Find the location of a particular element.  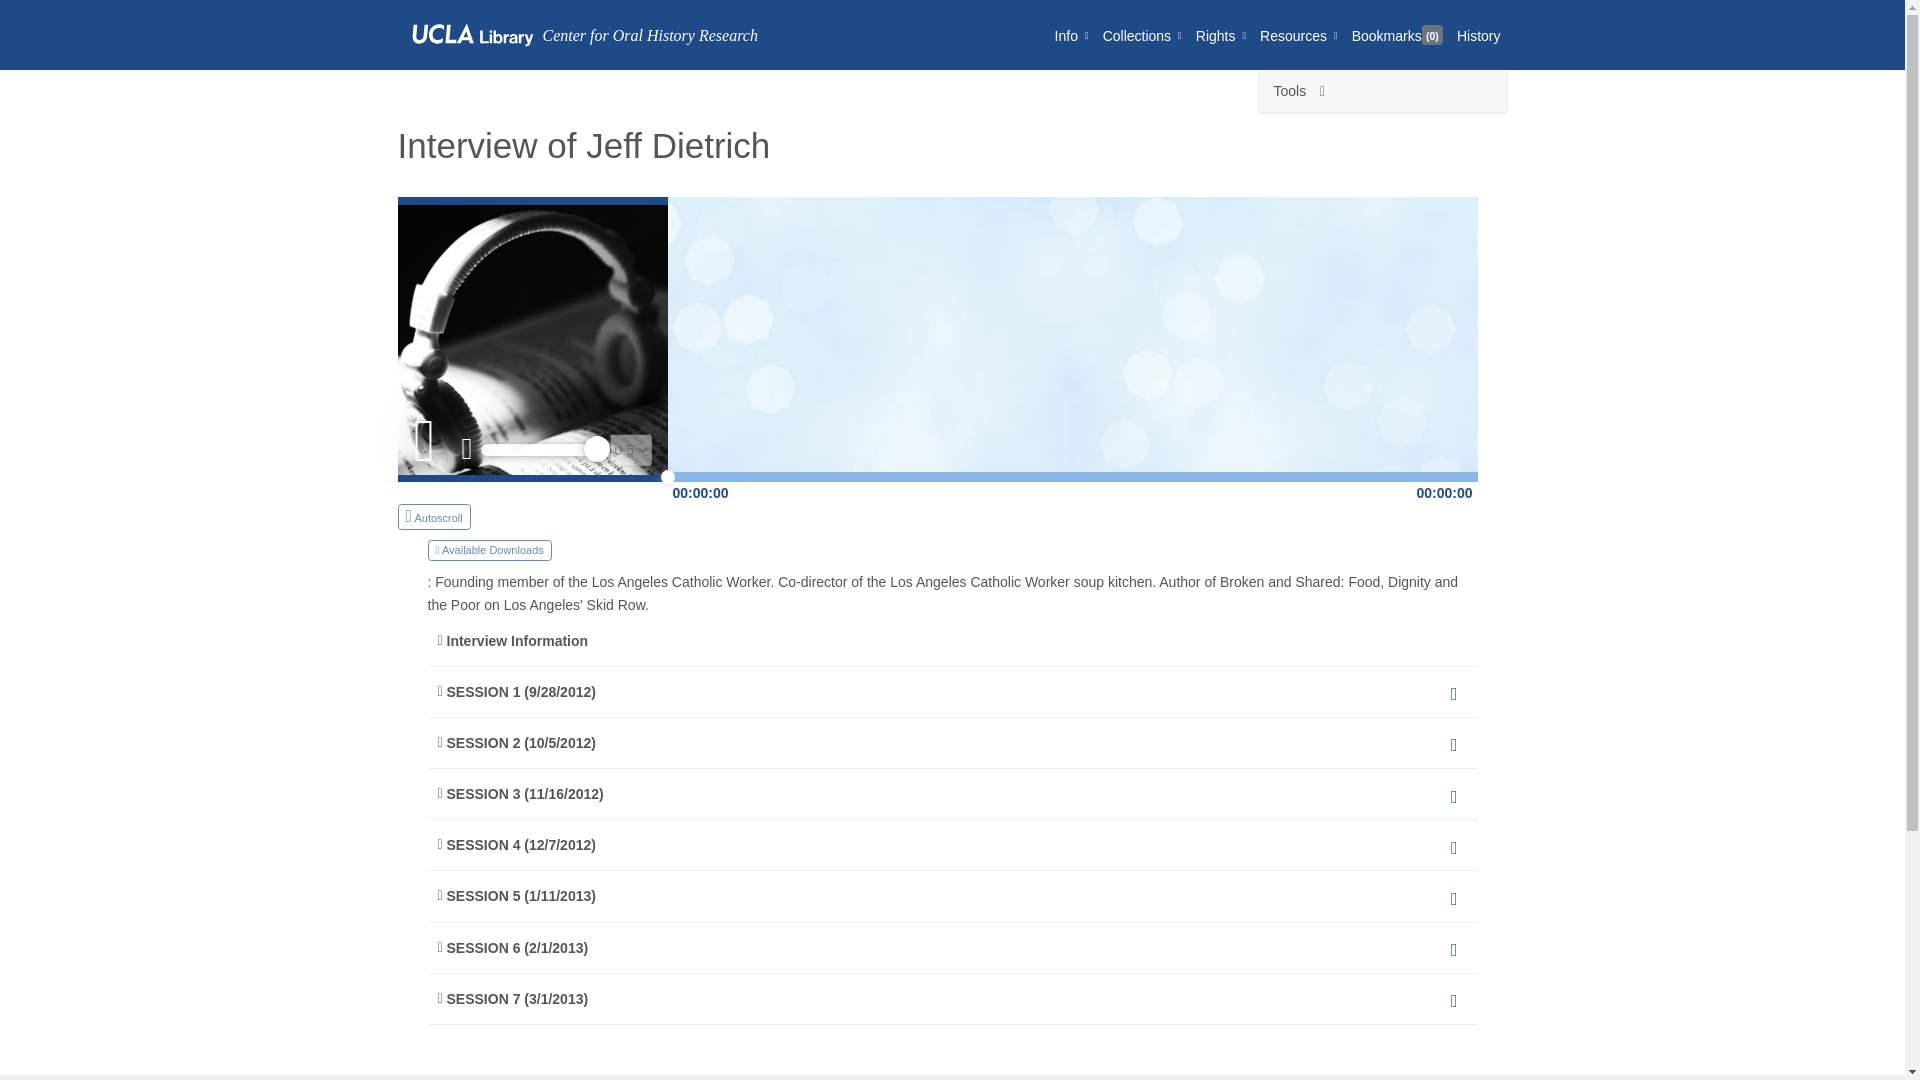

1 is located at coordinates (544, 449).